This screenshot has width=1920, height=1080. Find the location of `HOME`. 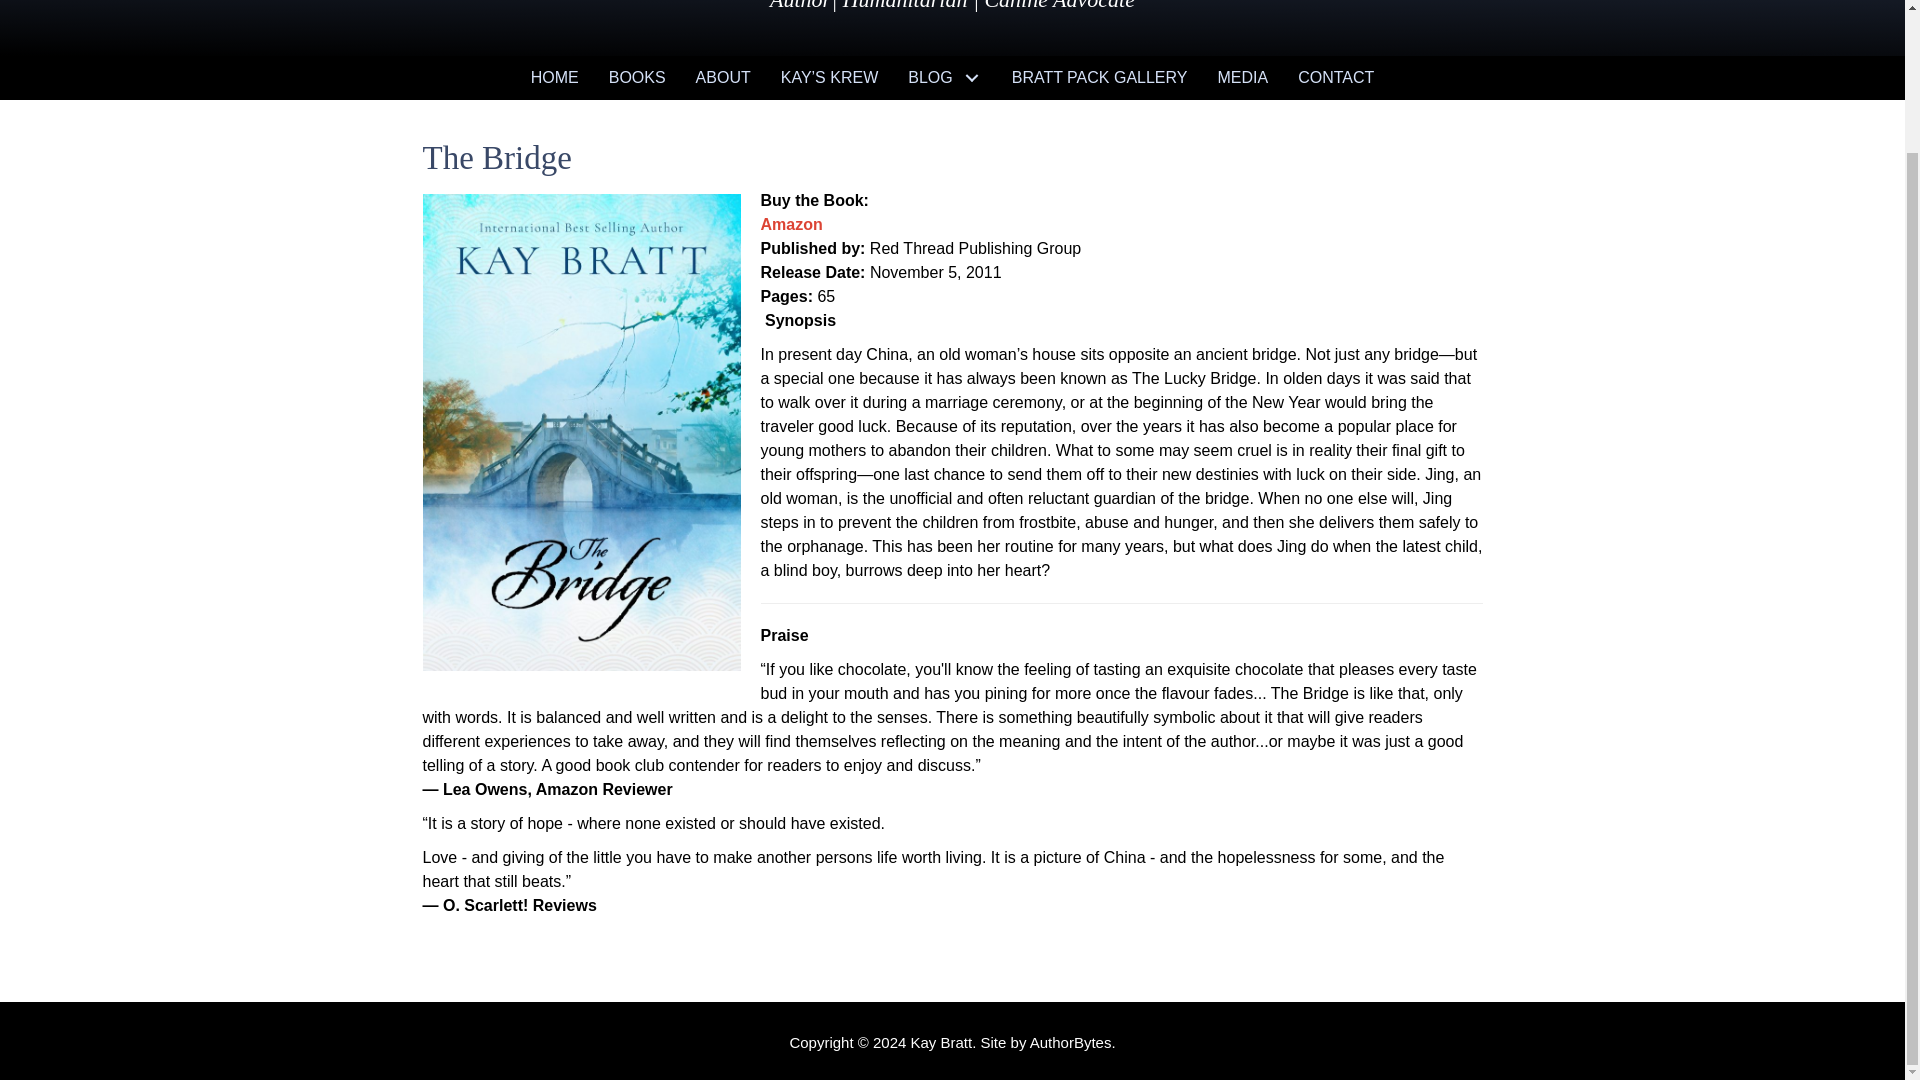

HOME is located at coordinates (554, 78).